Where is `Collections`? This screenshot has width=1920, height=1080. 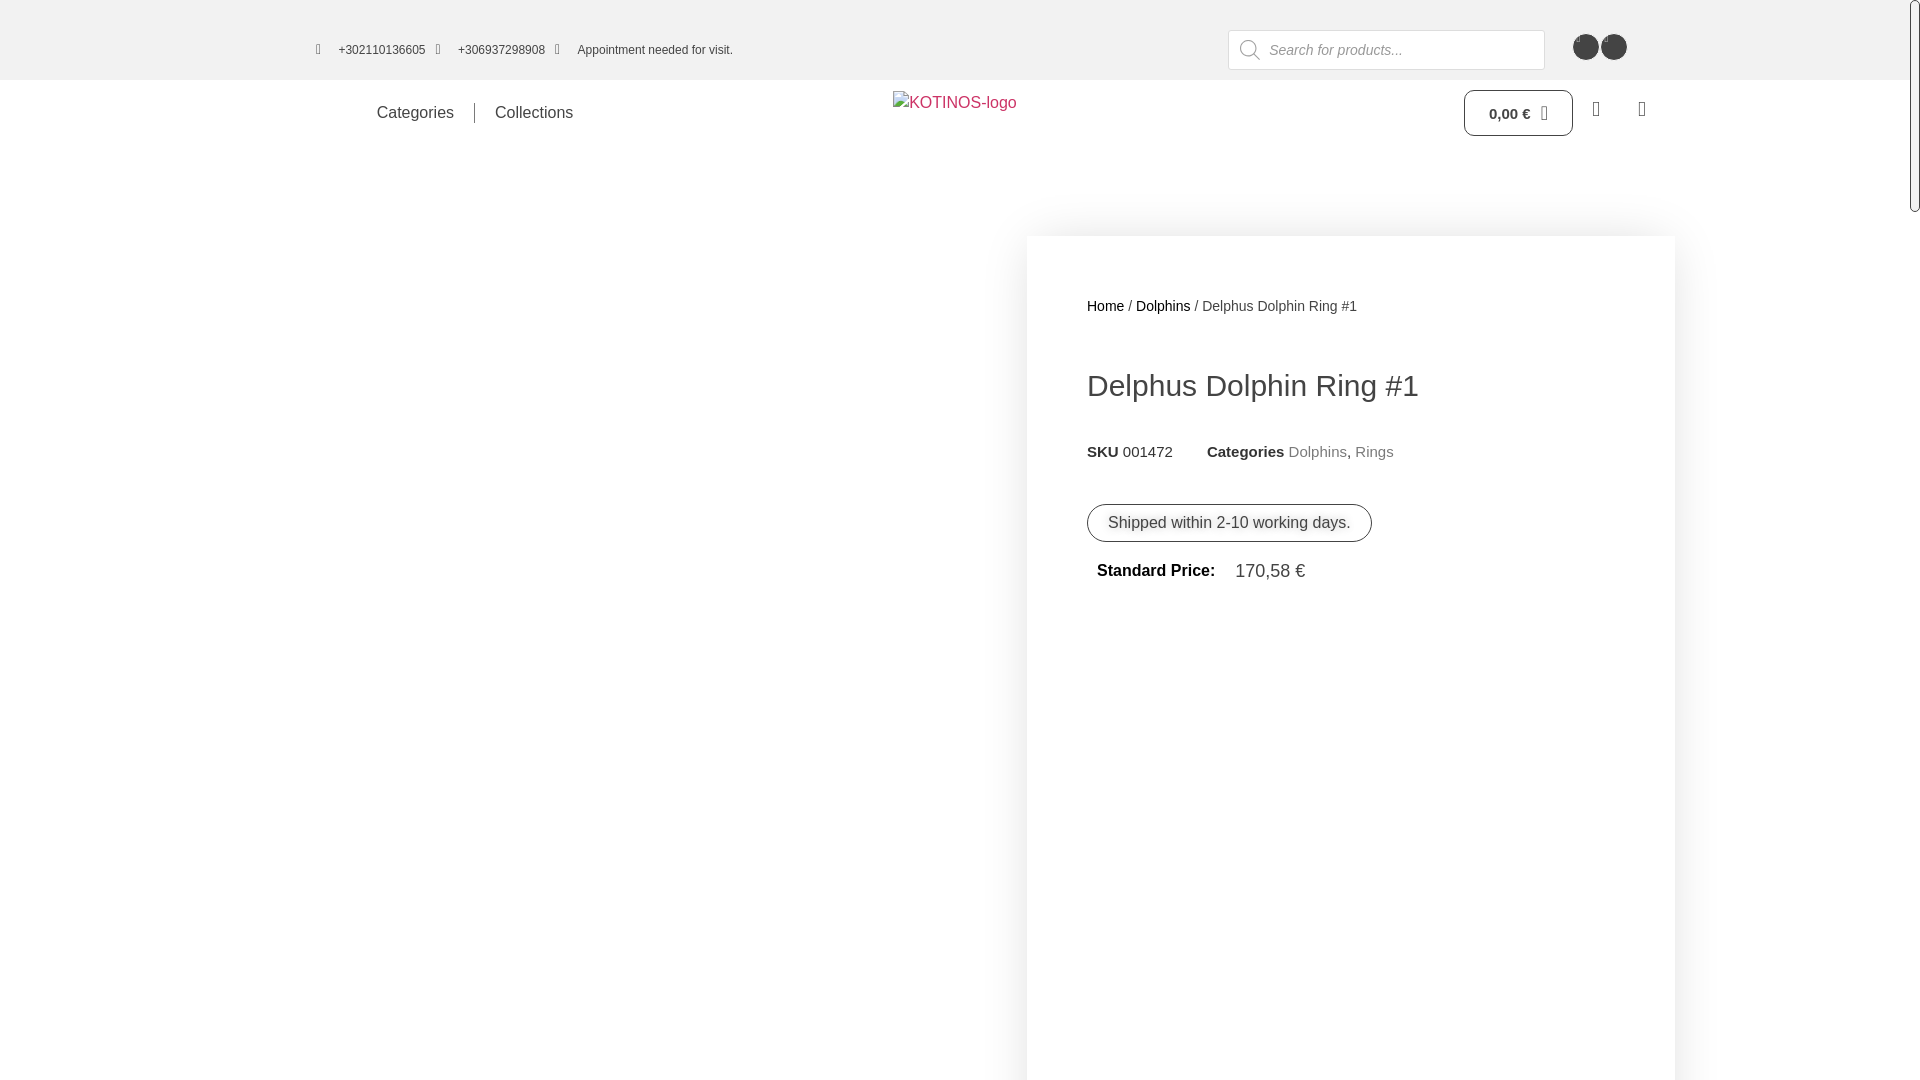
Collections is located at coordinates (534, 112).